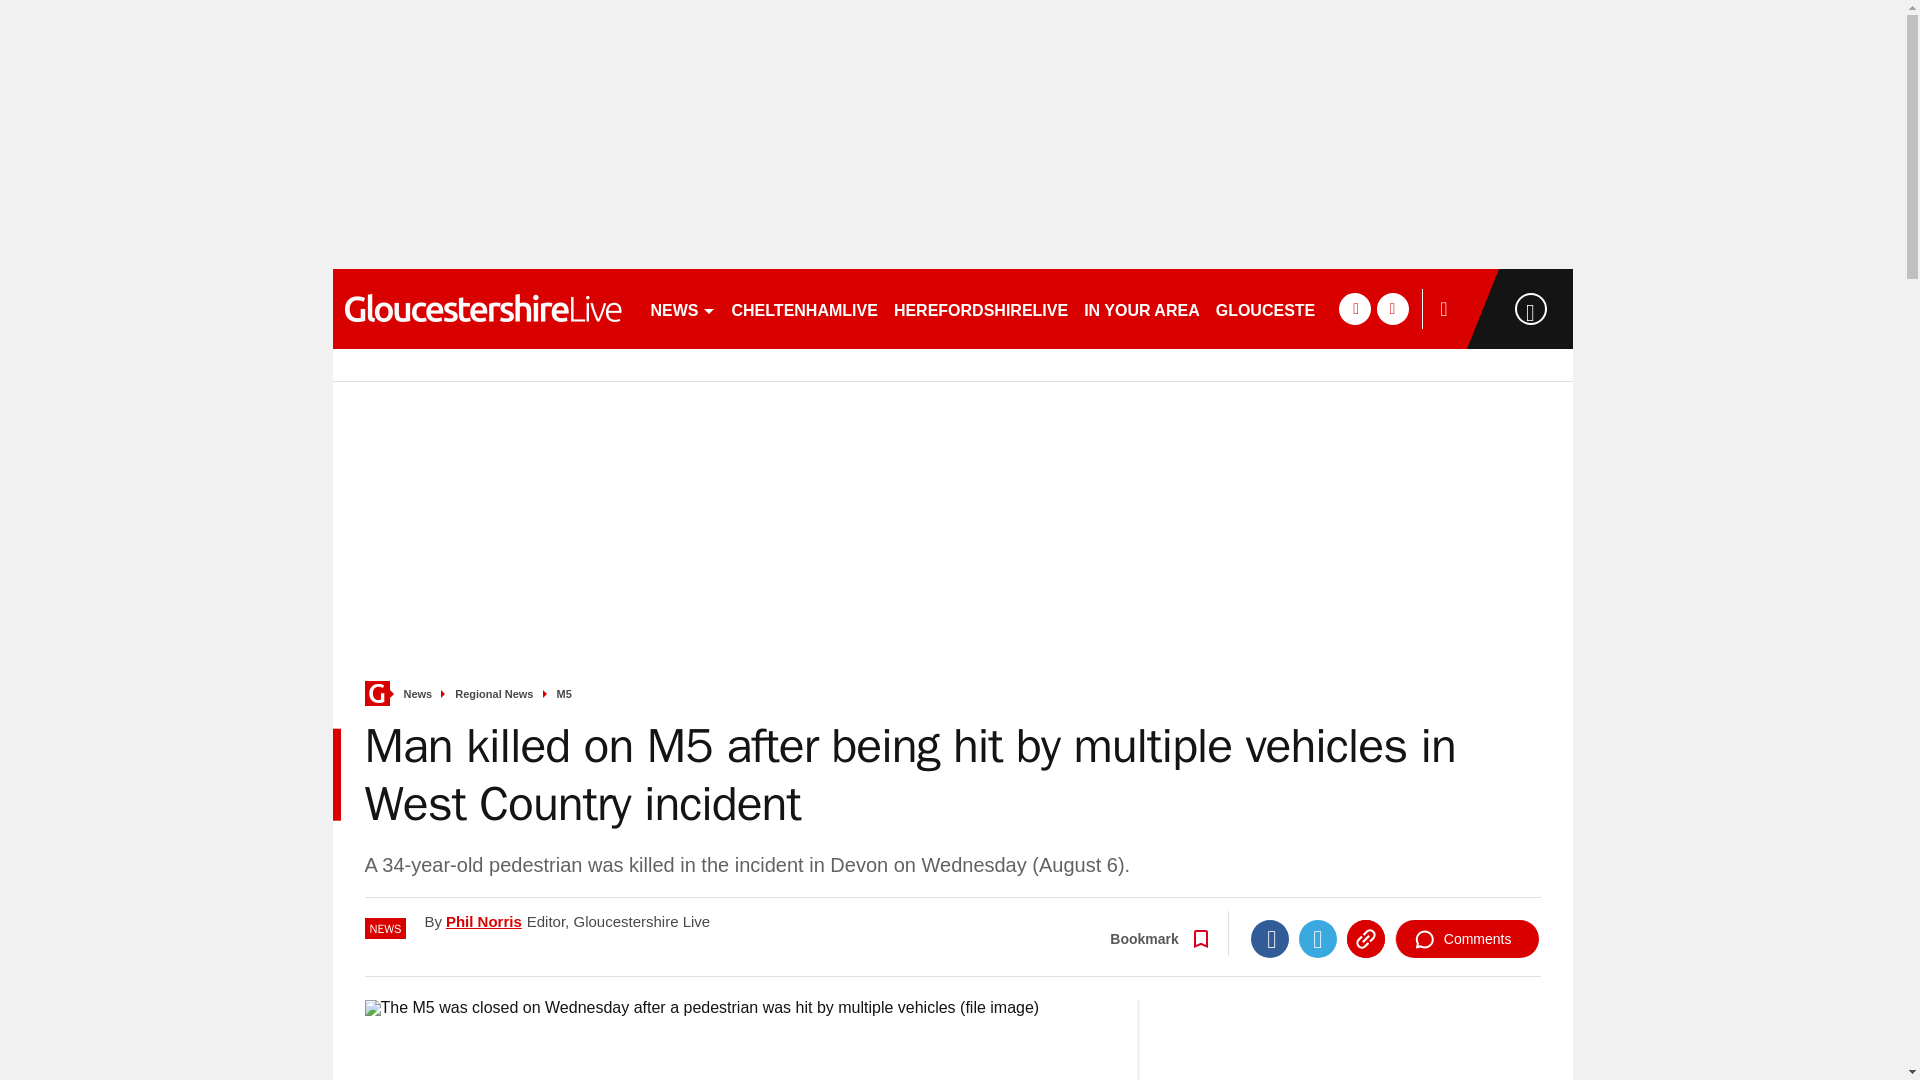 The image size is (1920, 1080). What do you see at coordinates (1270, 938) in the screenshot?
I see `Facebook` at bounding box center [1270, 938].